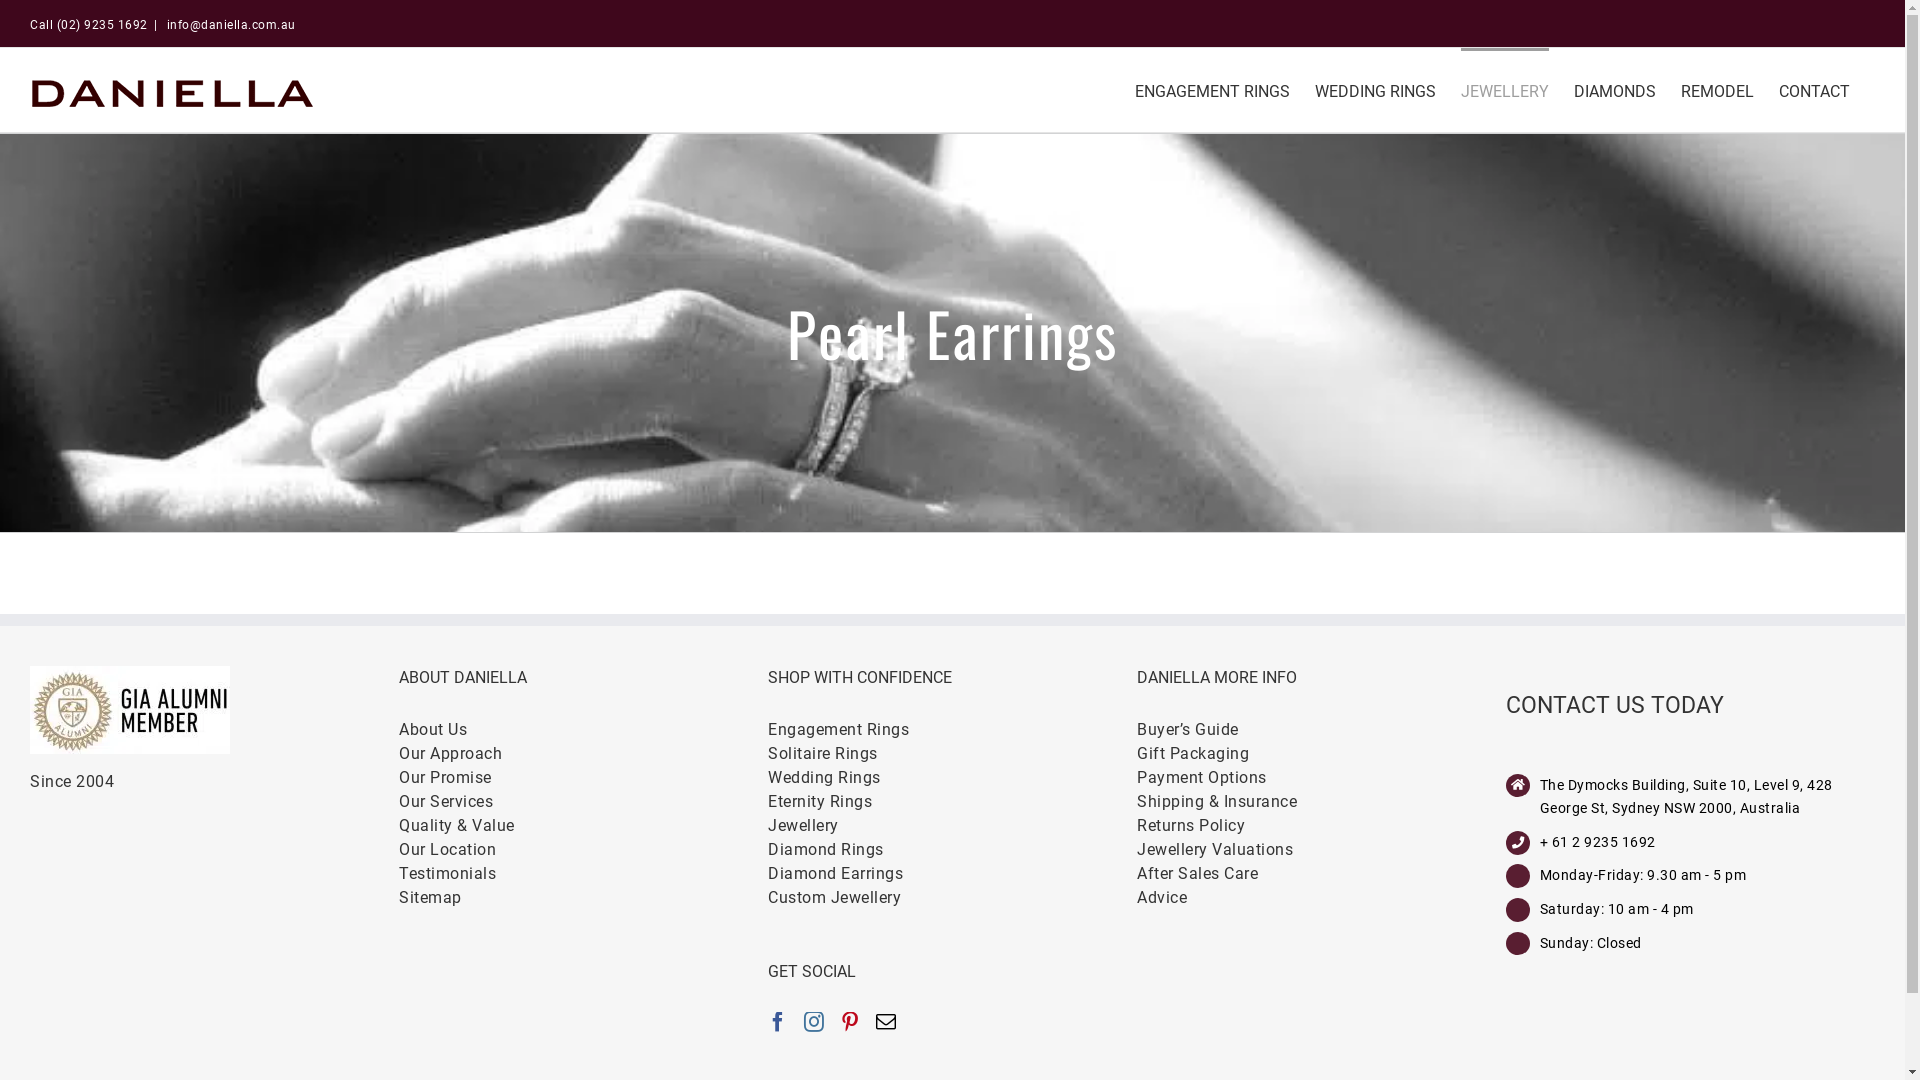 This screenshot has height=1080, width=1920. I want to click on Custom Jewellery, so click(952, 898).